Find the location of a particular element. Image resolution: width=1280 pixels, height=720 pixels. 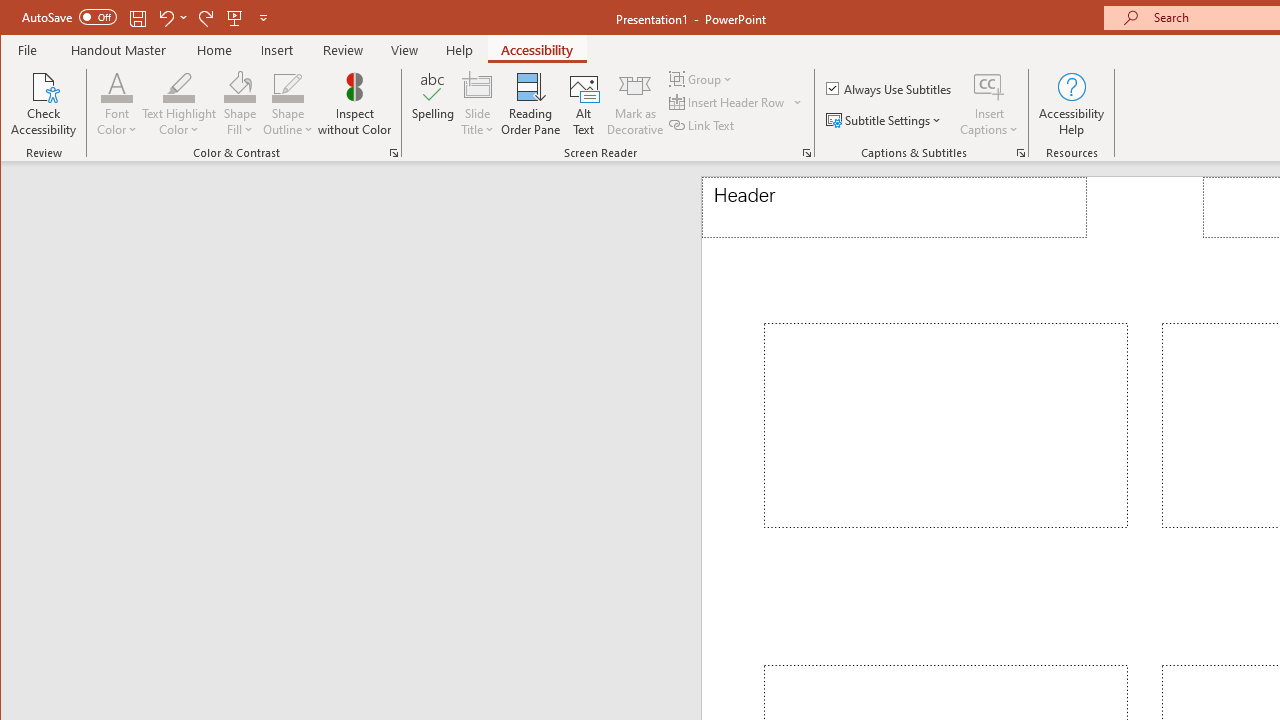

Insert Captions is located at coordinates (989, 86).